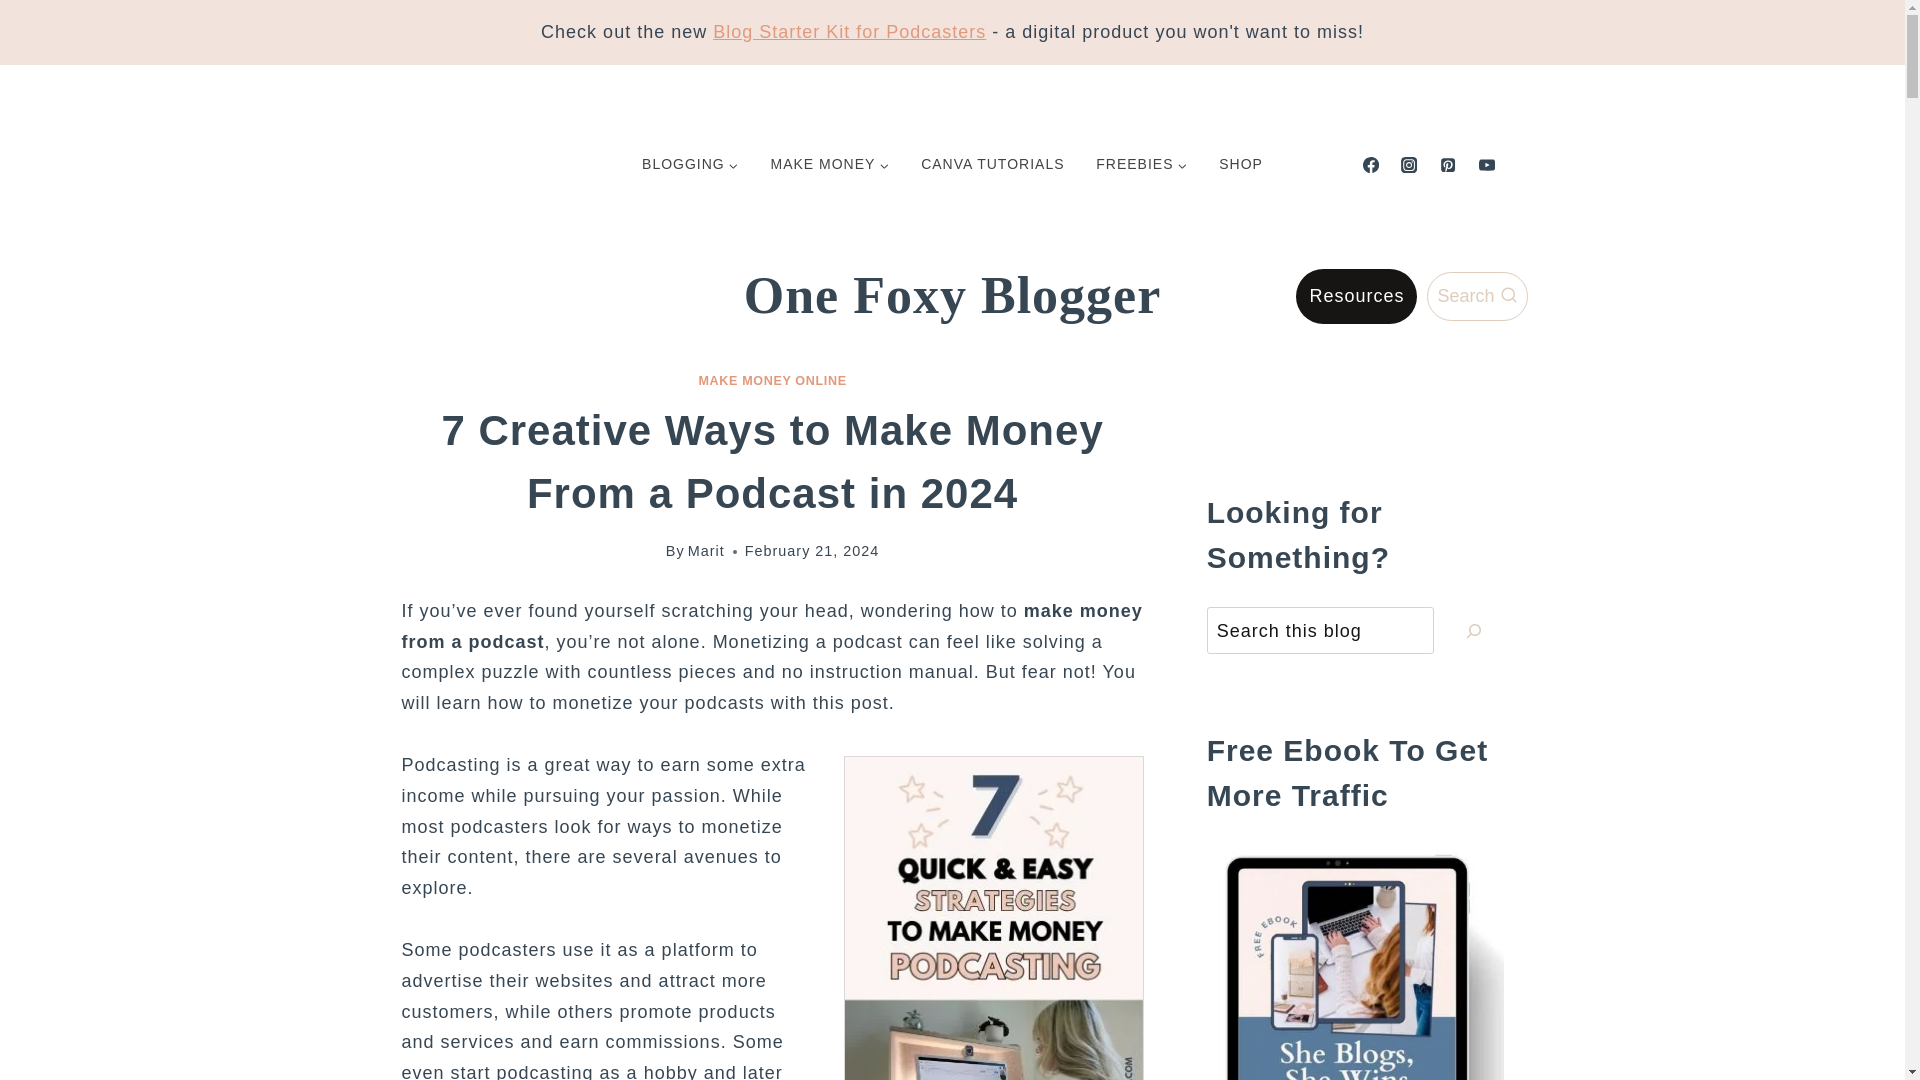 The width and height of the screenshot is (1920, 1080). What do you see at coordinates (830, 164) in the screenshot?
I see `MAKE MONEY` at bounding box center [830, 164].